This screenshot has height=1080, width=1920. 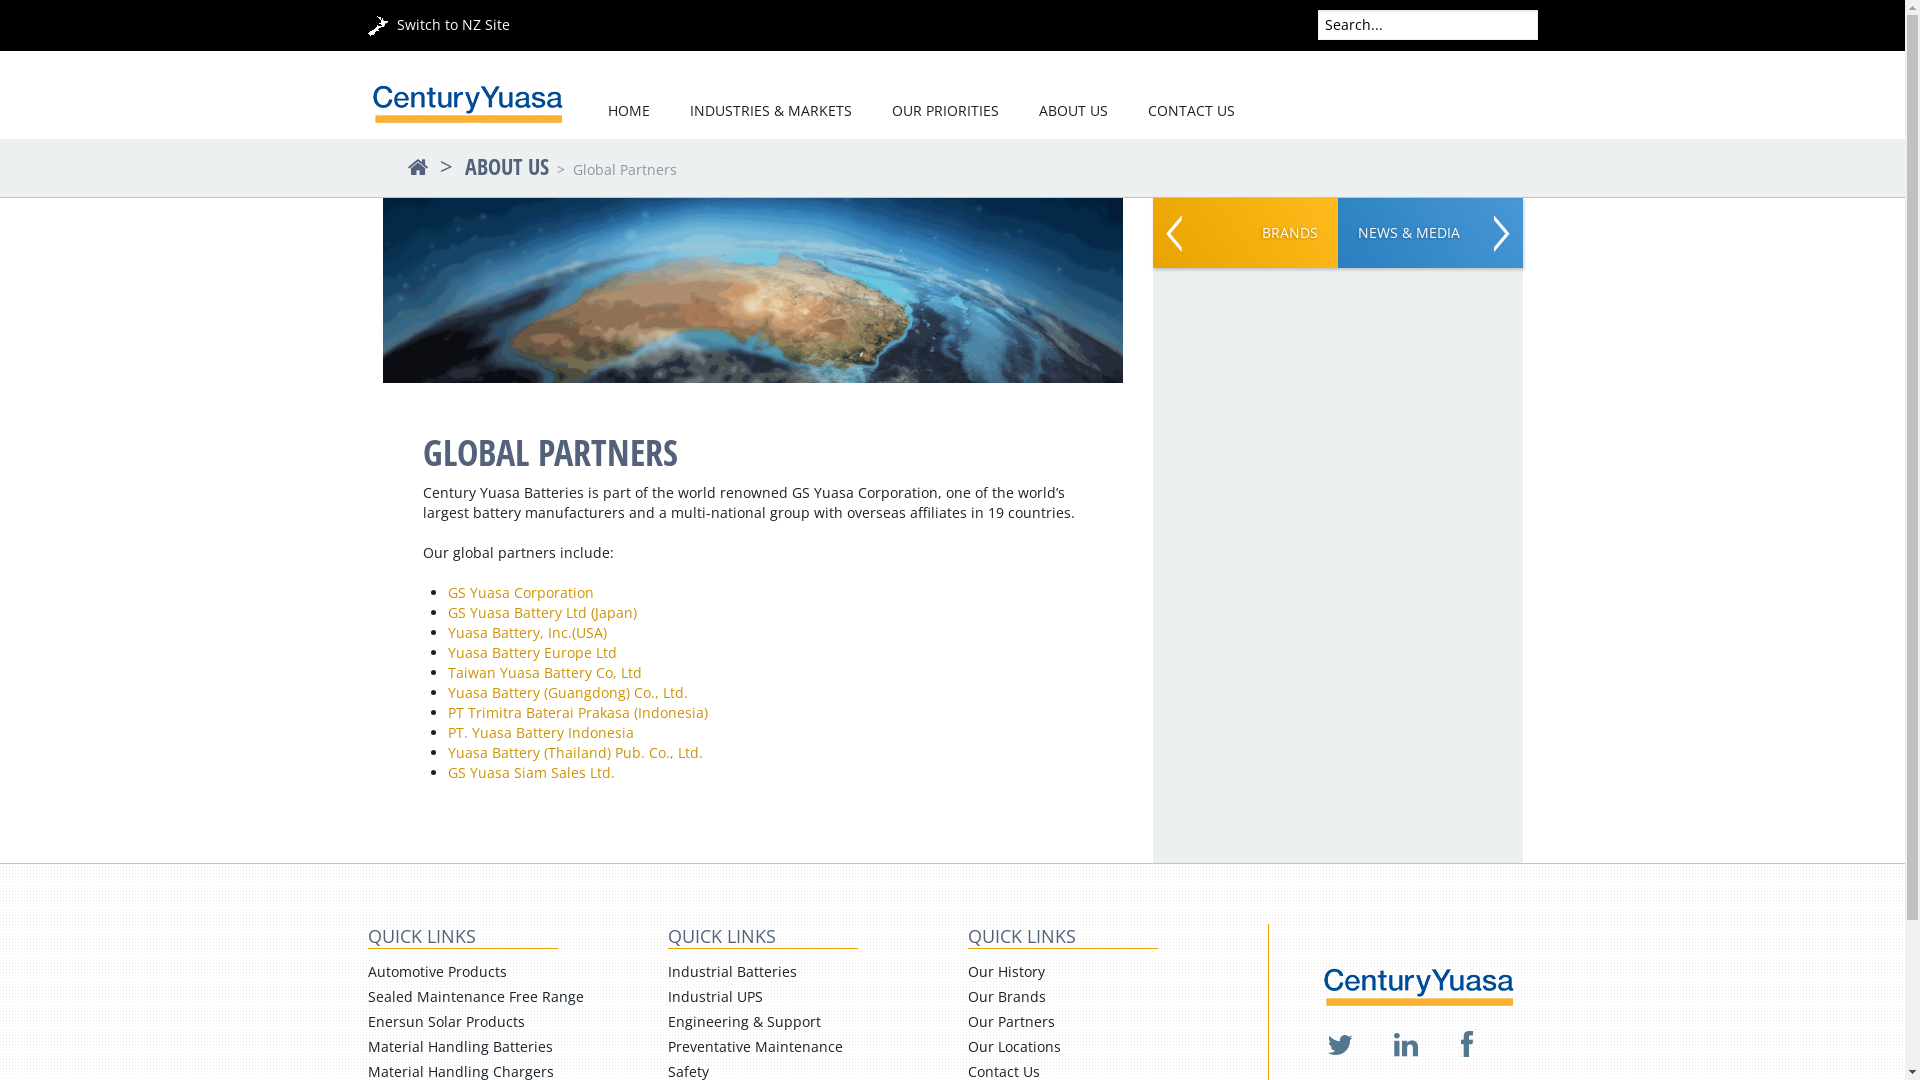 What do you see at coordinates (624, 170) in the screenshot?
I see `Global Partners` at bounding box center [624, 170].